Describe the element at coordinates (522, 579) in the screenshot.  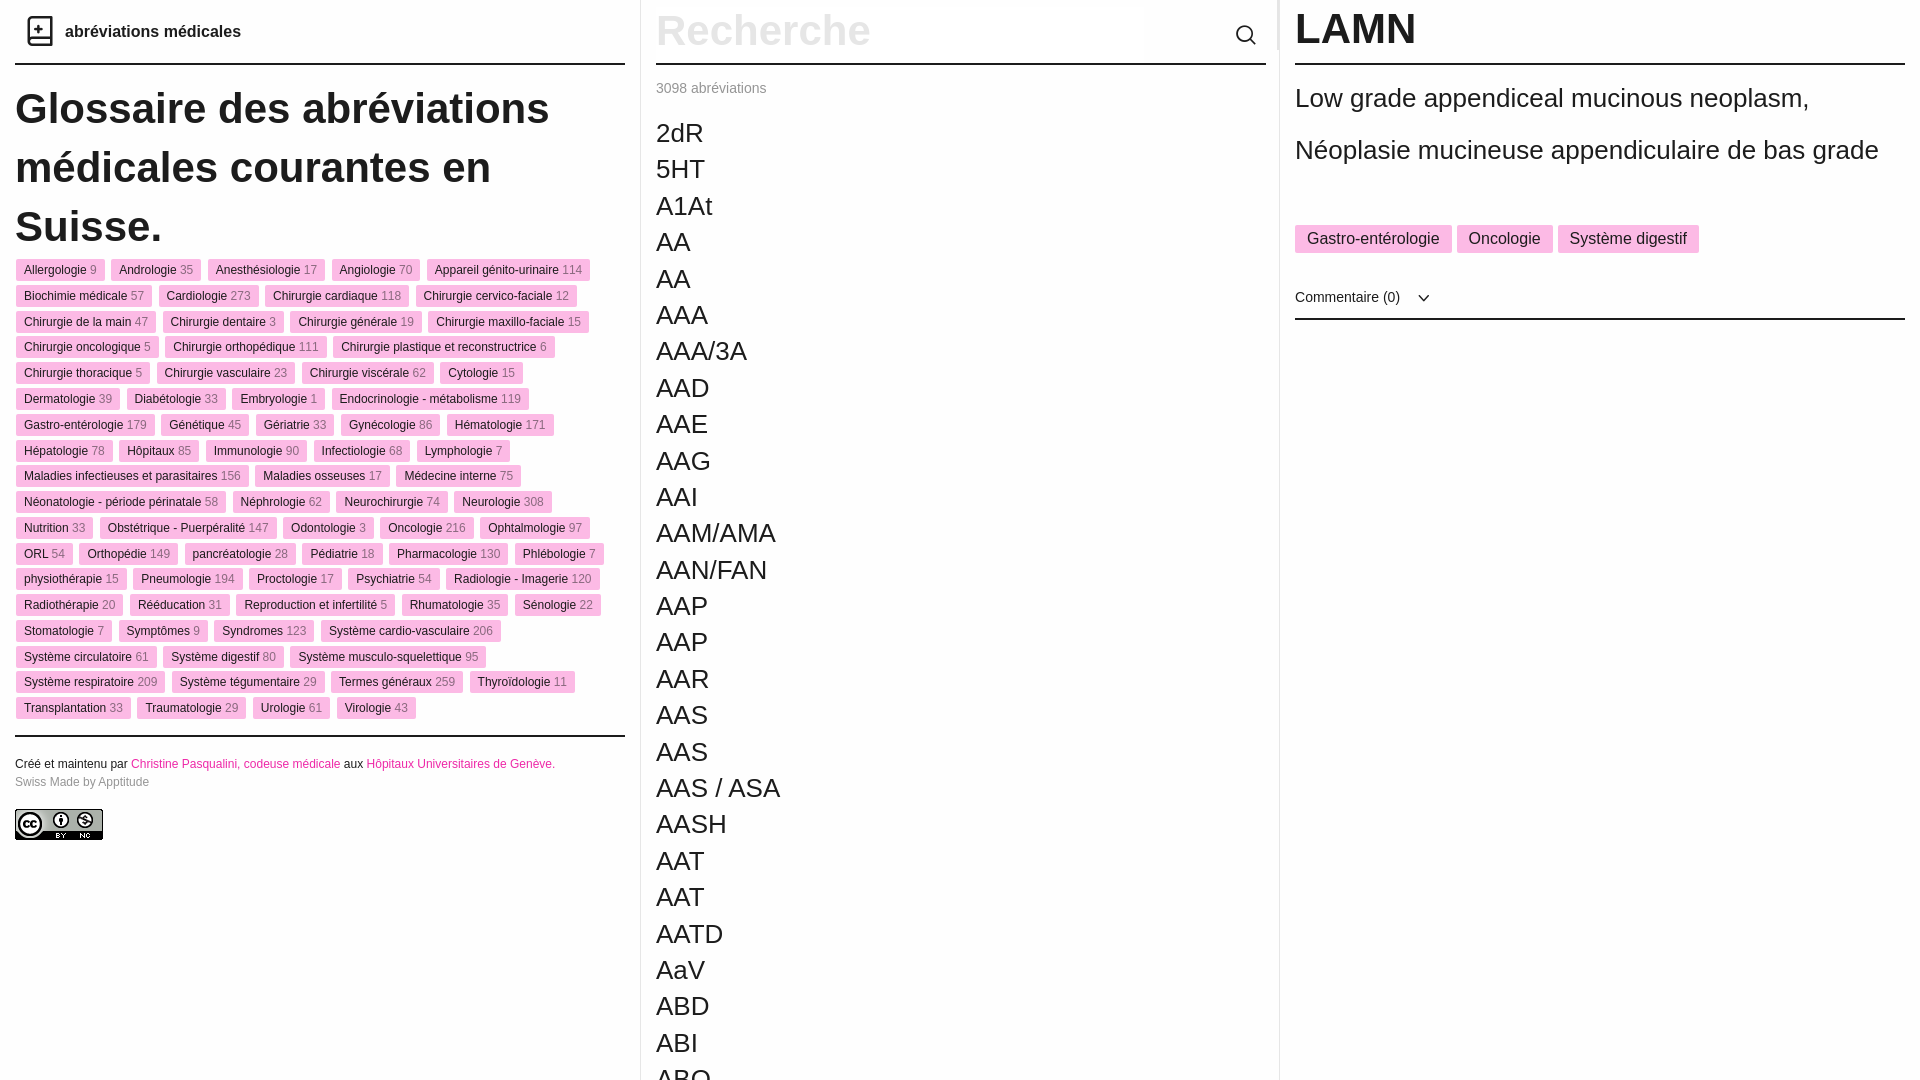
I see `Radiologie - Imagerie 120` at that location.